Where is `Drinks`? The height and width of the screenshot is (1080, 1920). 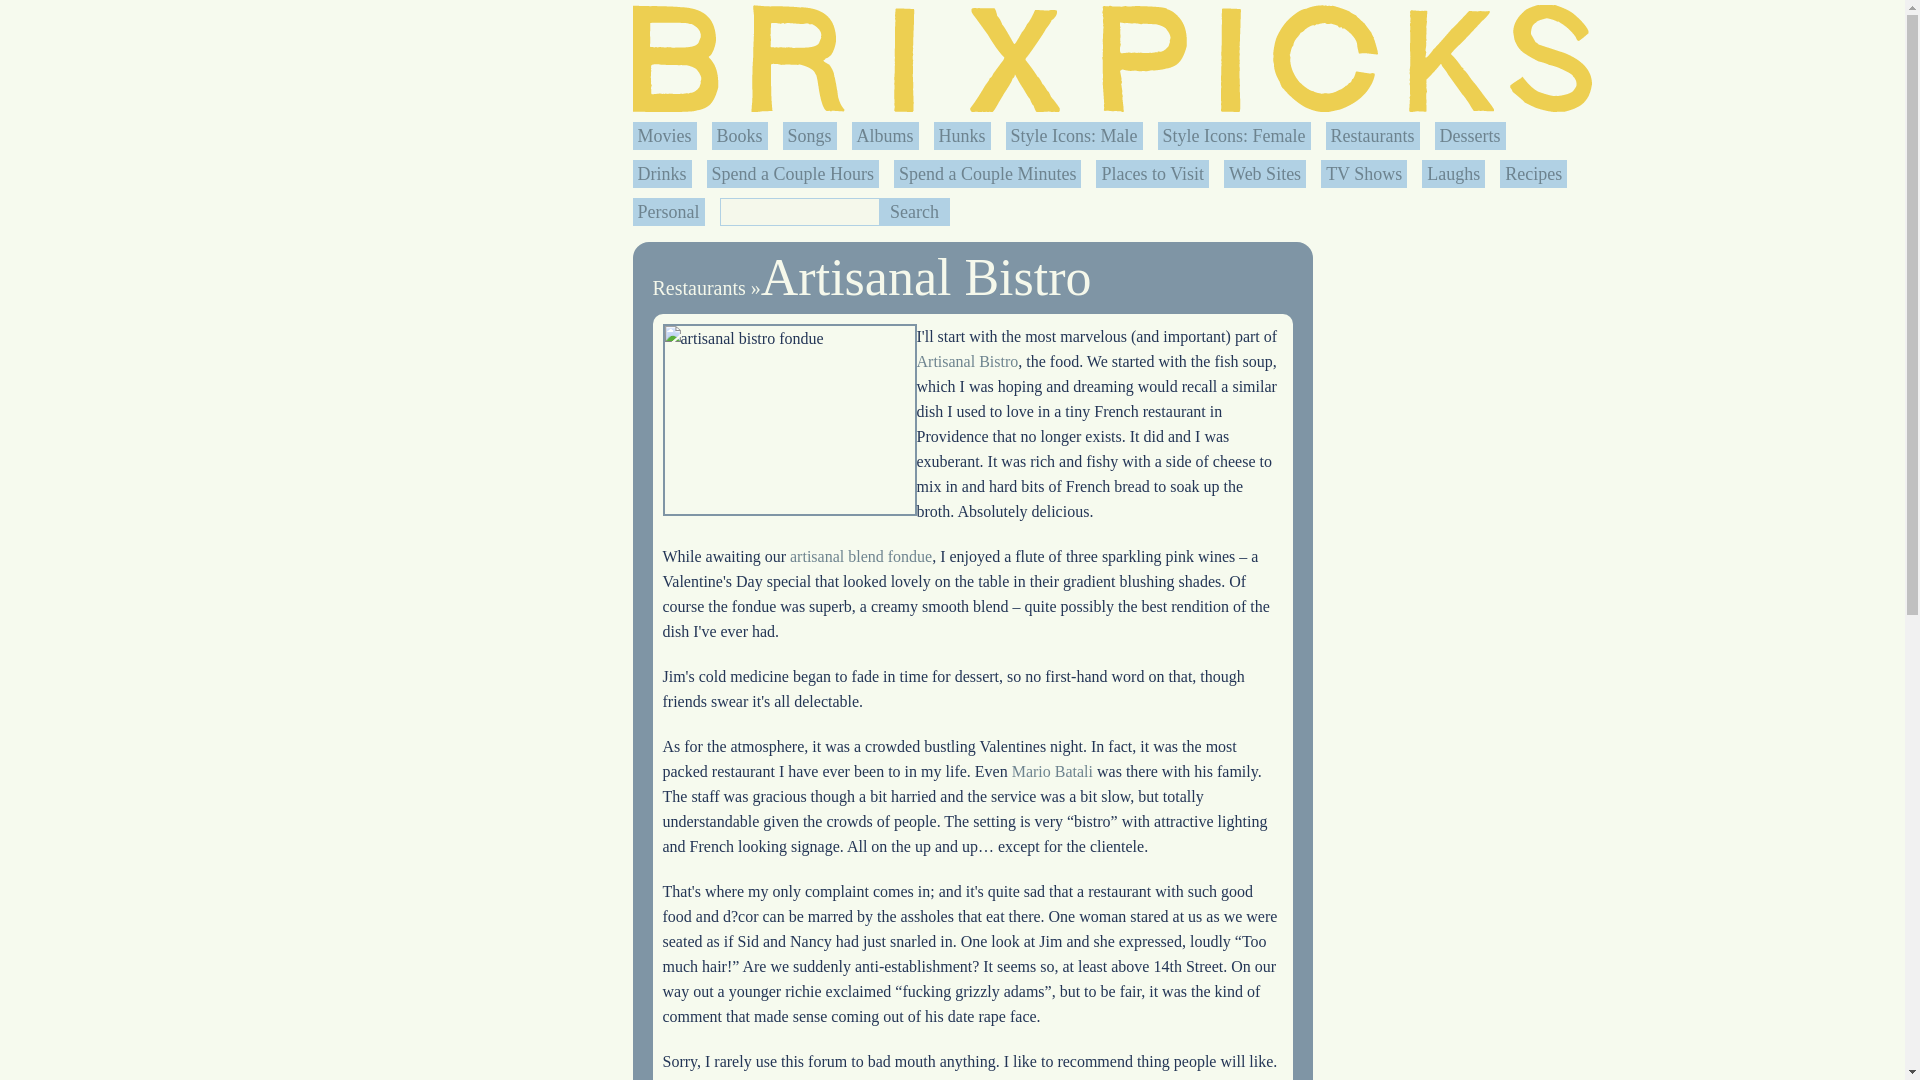 Drinks is located at coordinates (662, 174).